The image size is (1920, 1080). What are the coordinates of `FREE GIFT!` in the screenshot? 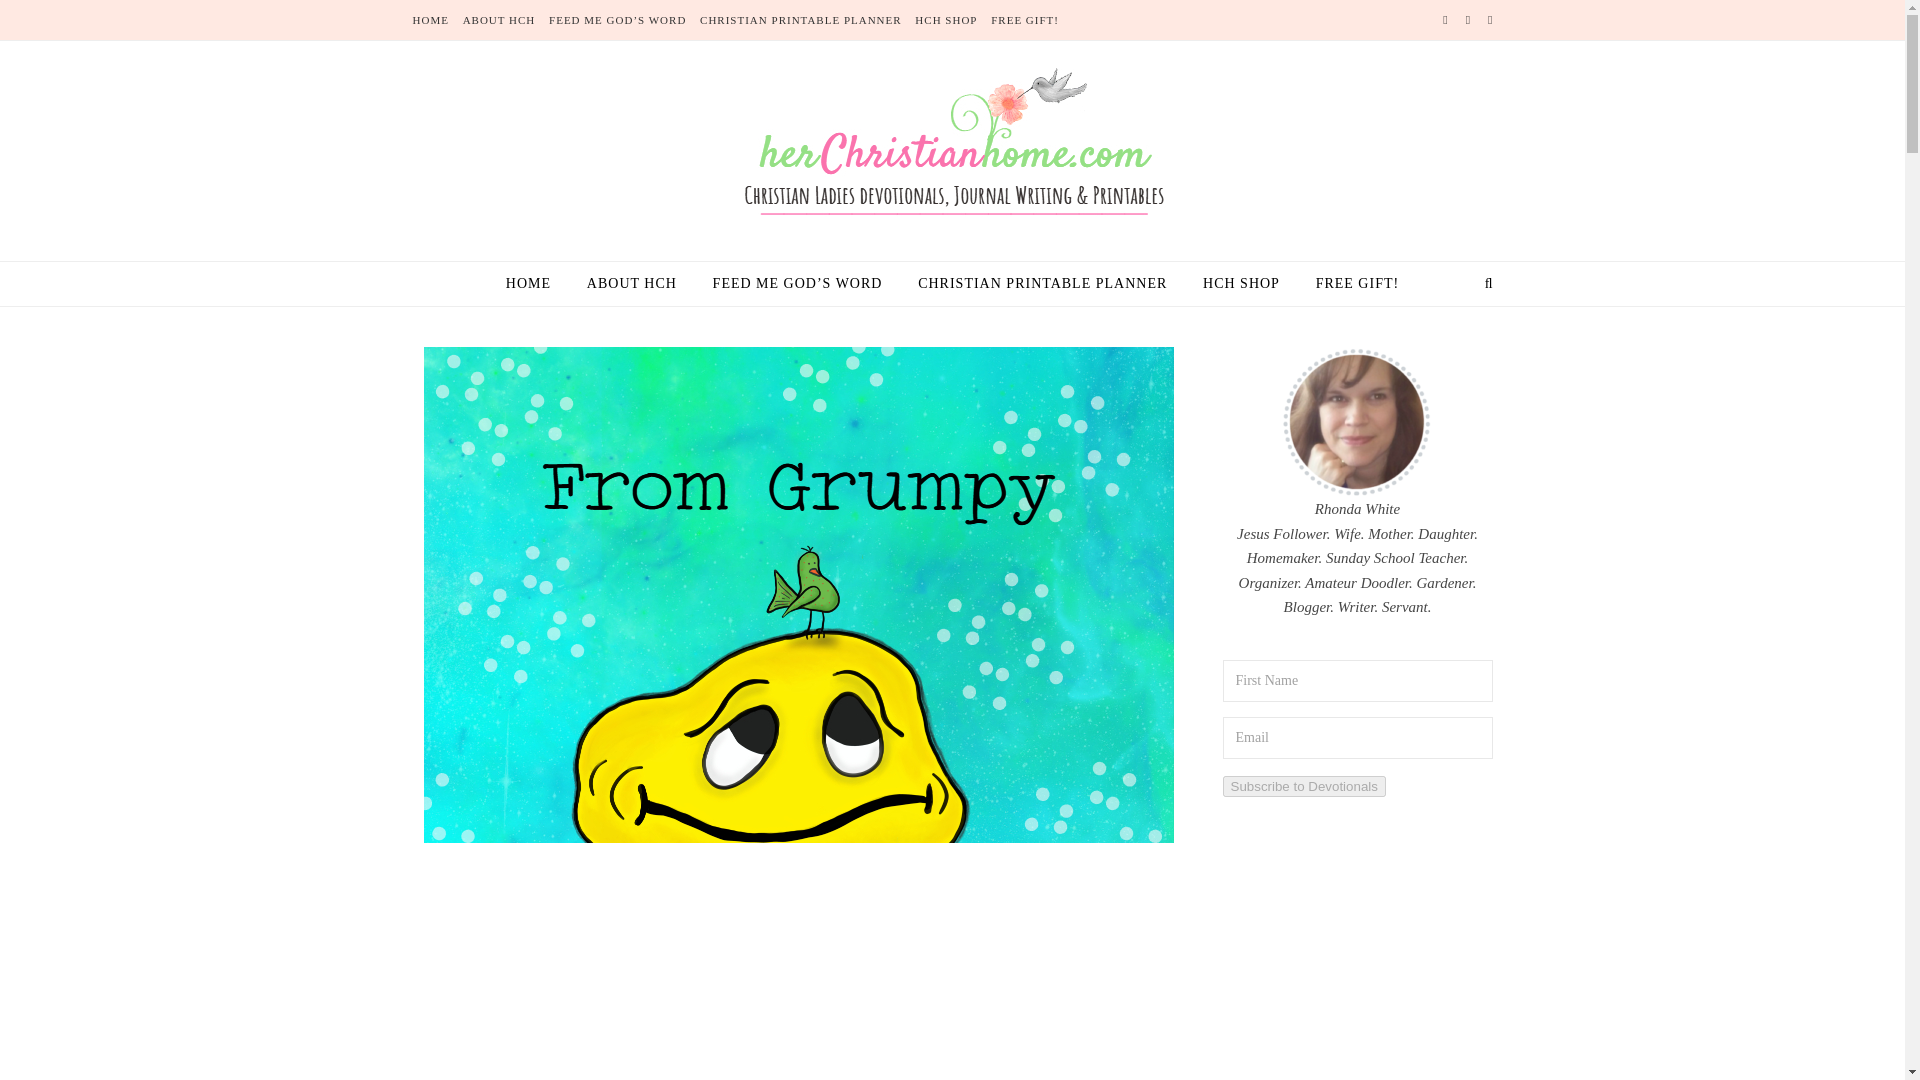 It's located at (1022, 20).